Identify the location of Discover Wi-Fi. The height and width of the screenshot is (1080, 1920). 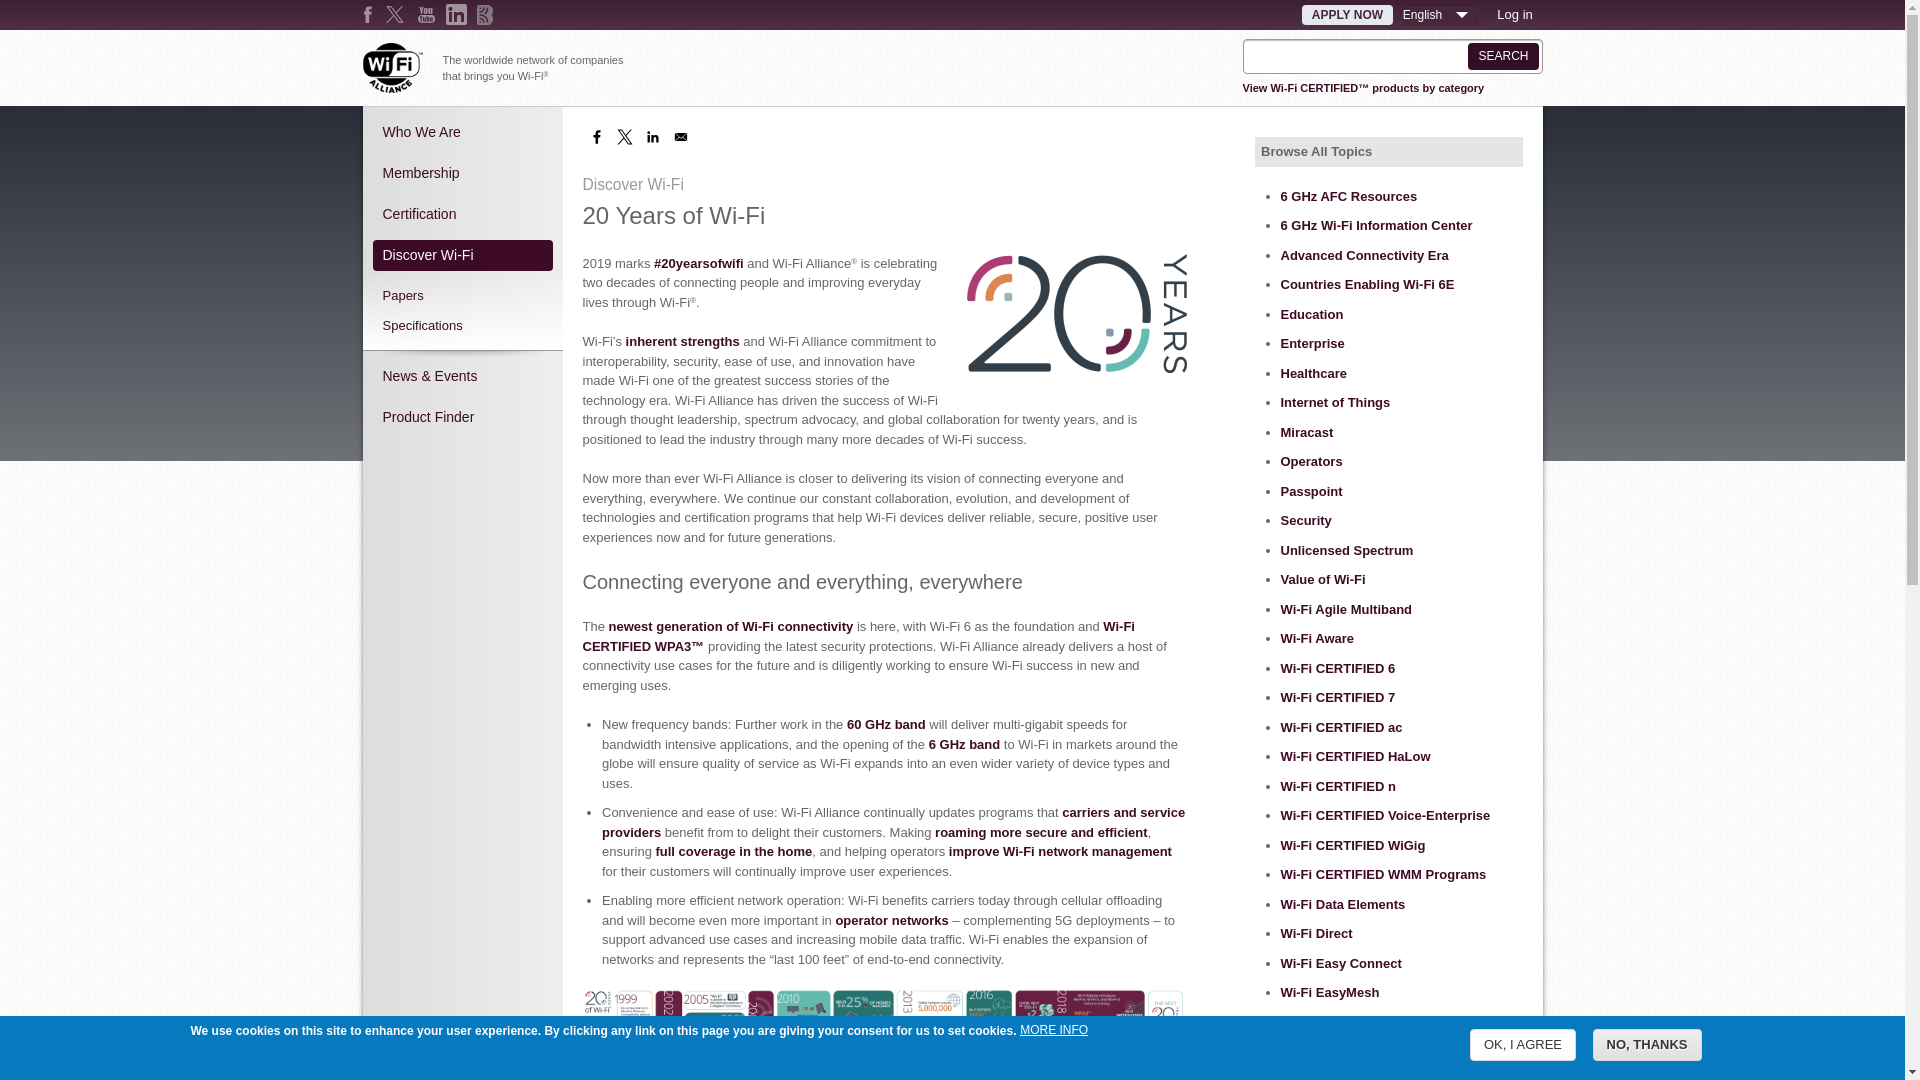
(462, 256).